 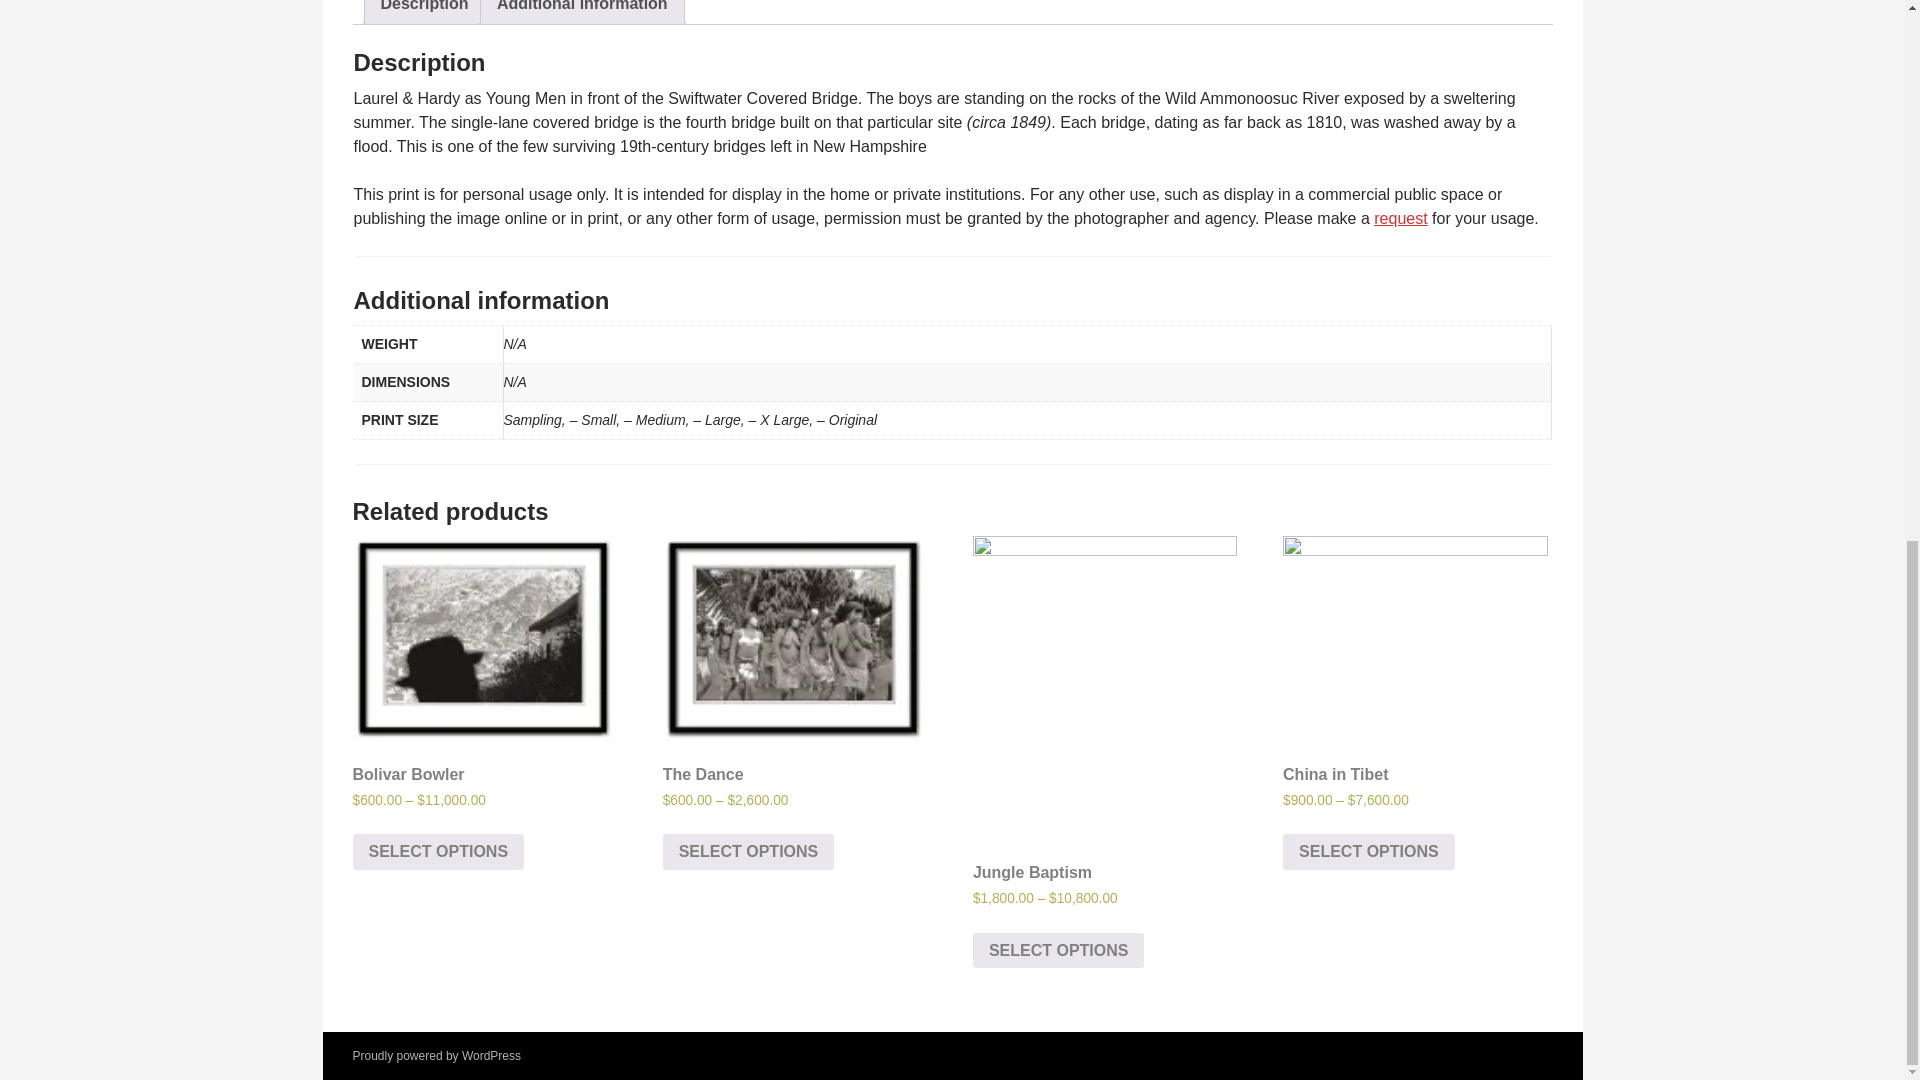 I want to click on SELECT OPTIONS, so click(x=1058, y=950).